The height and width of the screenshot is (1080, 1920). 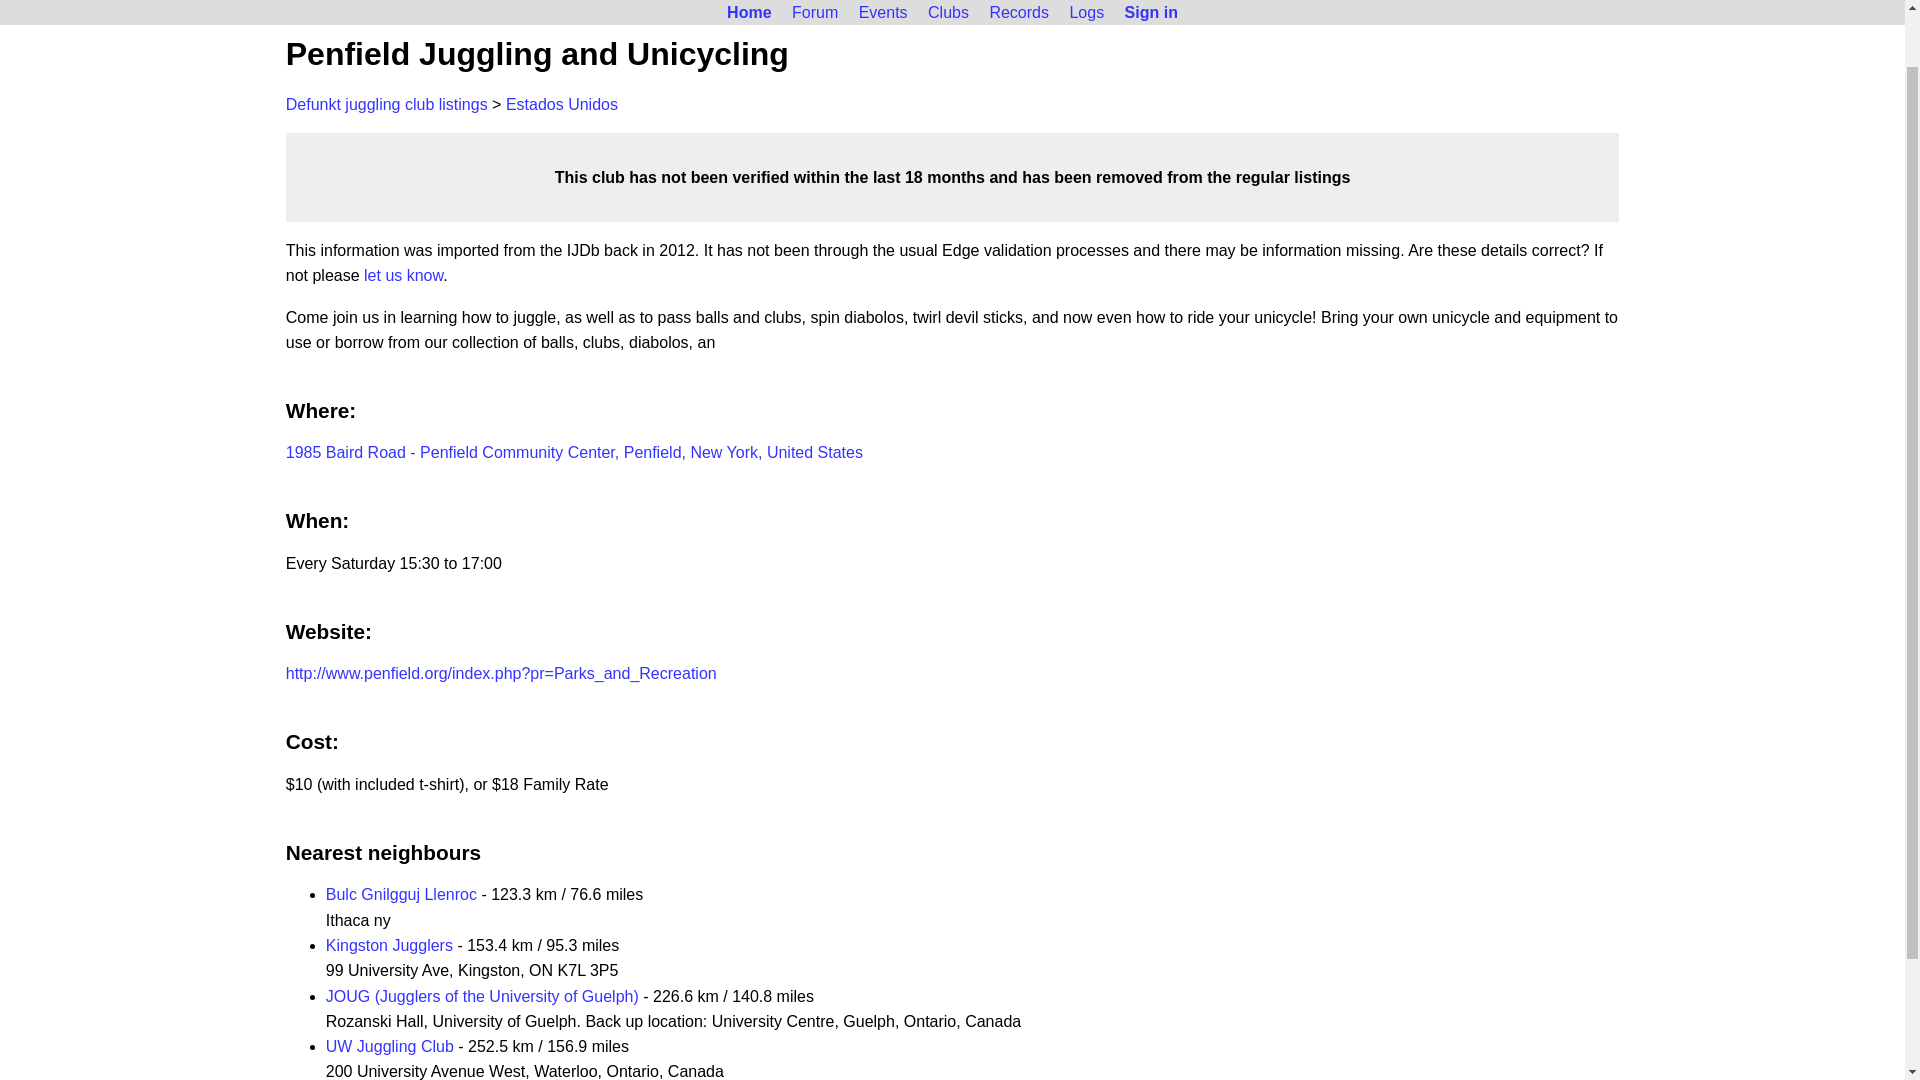 What do you see at coordinates (386, 104) in the screenshot?
I see `Defunkt juggling club listings` at bounding box center [386, 104].